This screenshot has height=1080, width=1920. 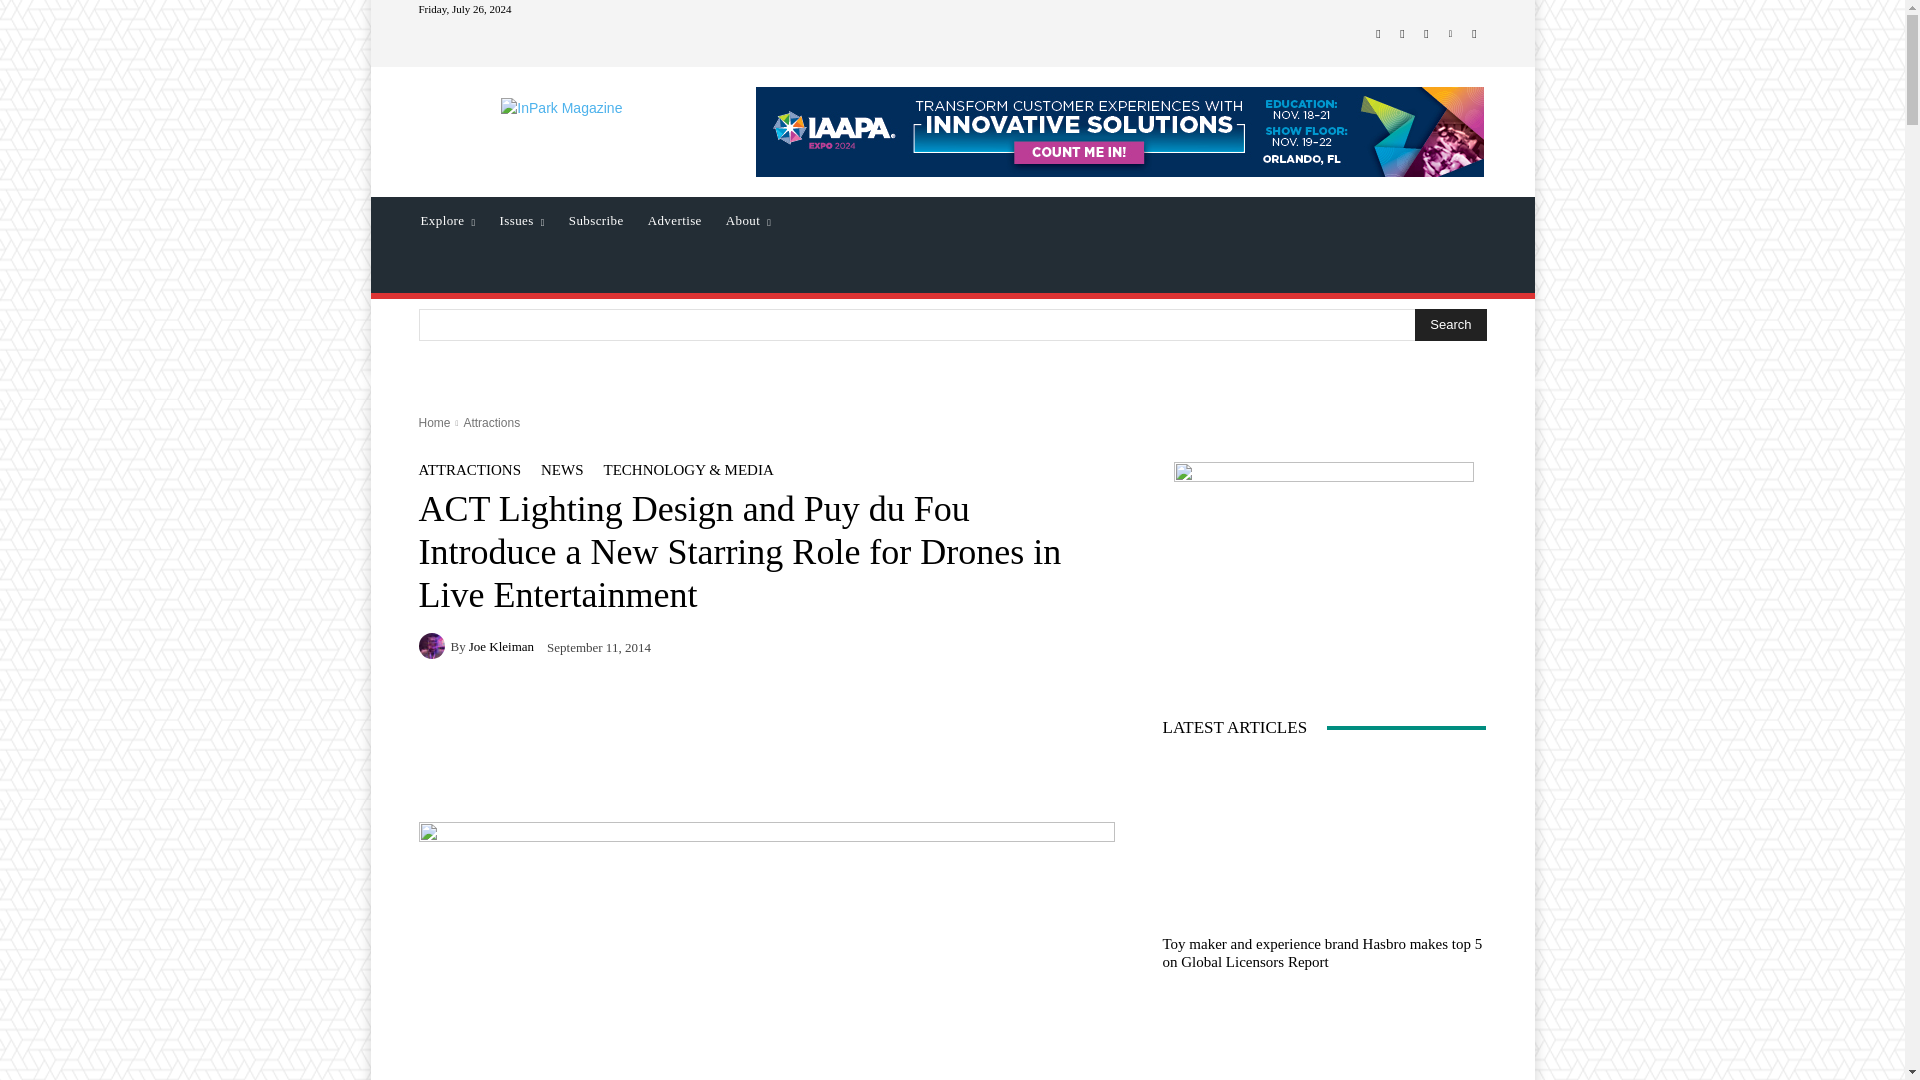 I want to click on View all posts in Attractions, so click(x=491, y=422).